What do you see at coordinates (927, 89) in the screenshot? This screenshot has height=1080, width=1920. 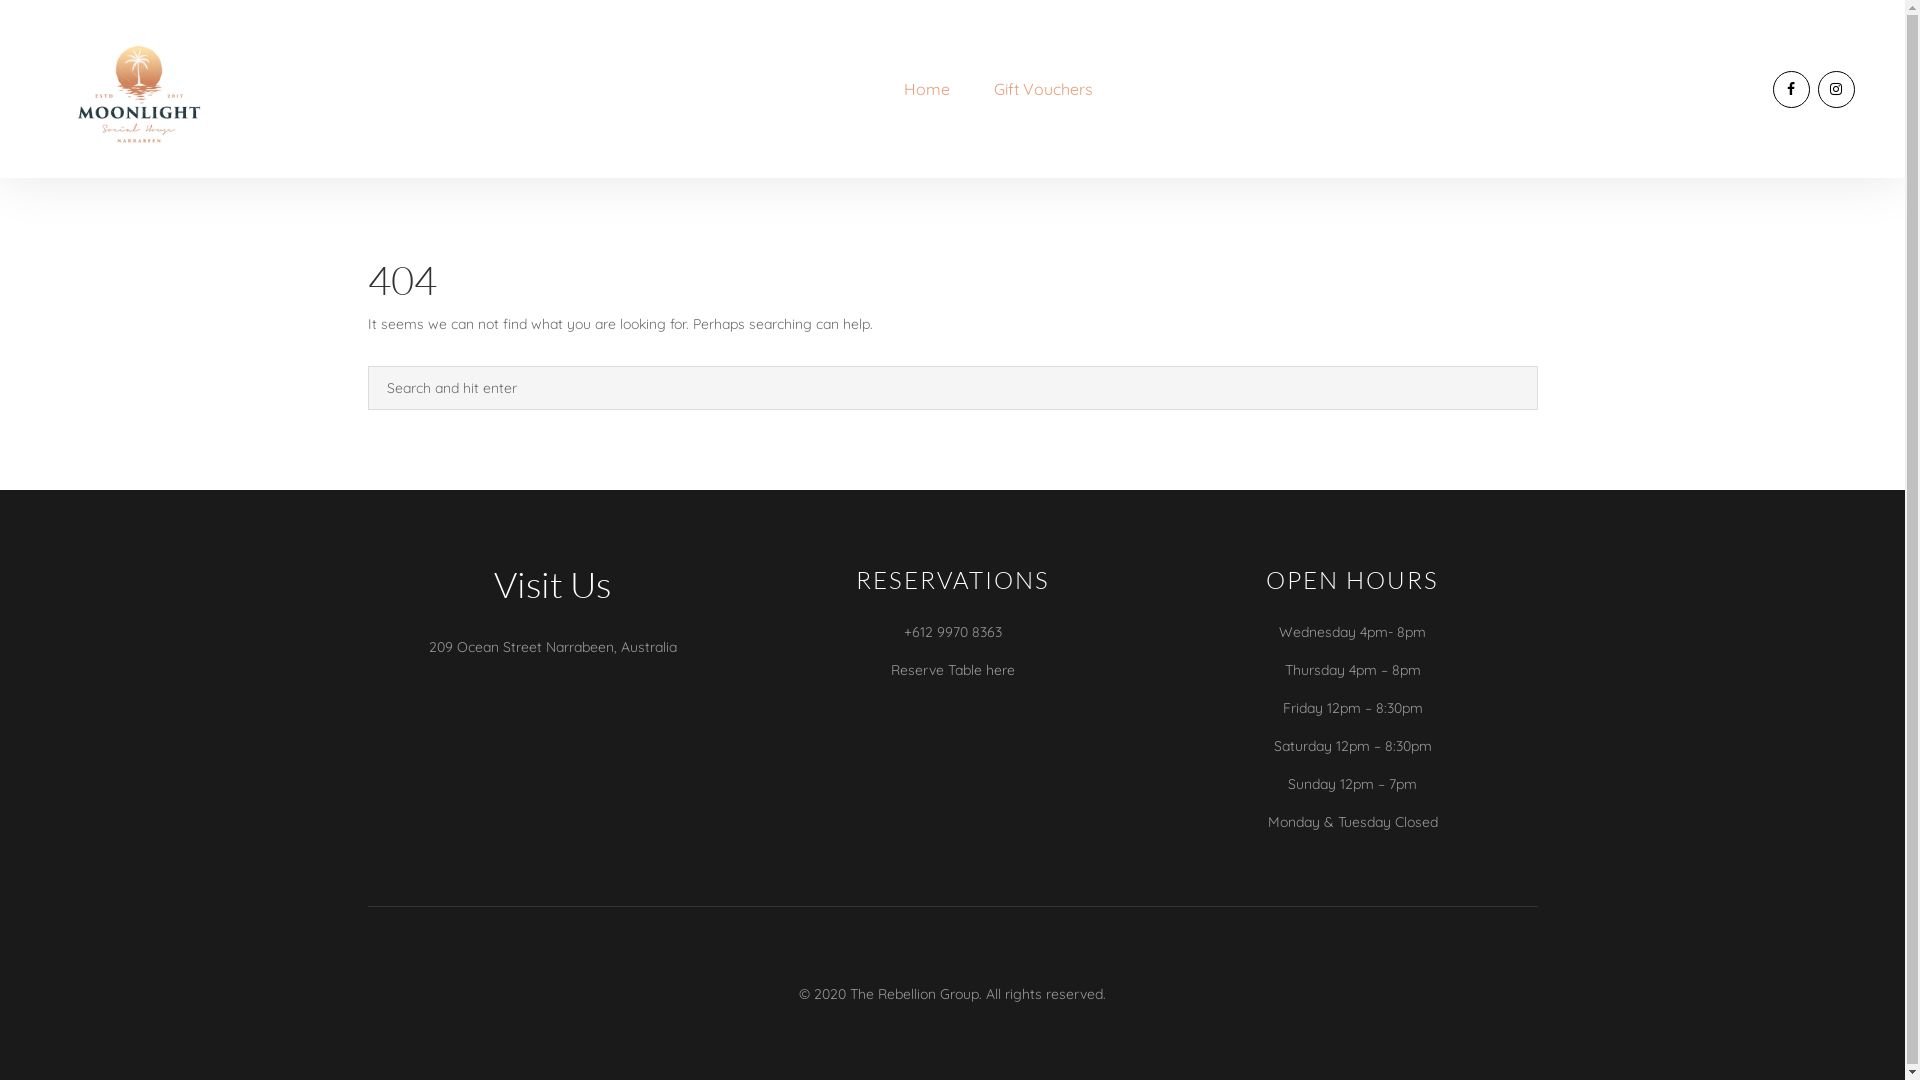 I see `Home` at bounding box center [927, 89].